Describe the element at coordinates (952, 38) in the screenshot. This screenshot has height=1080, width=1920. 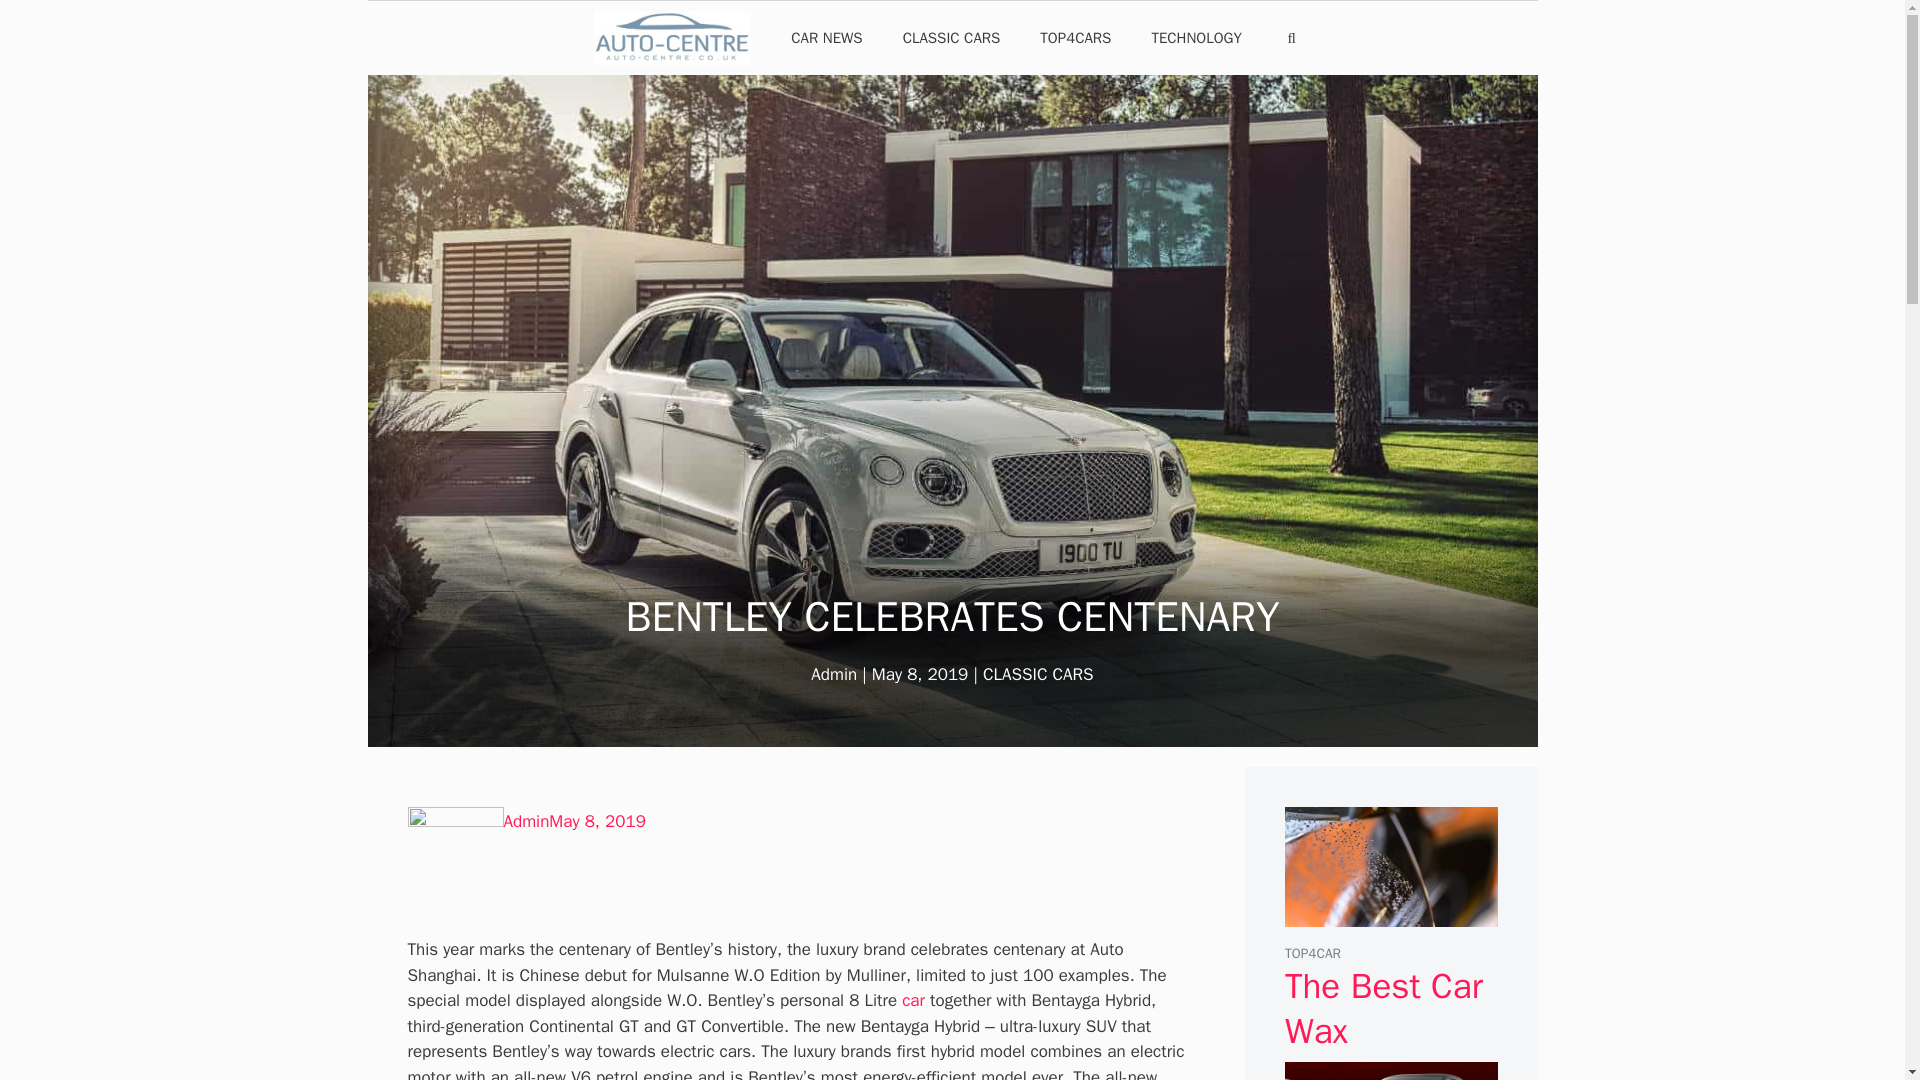
I see `CLASSIC CARS` at that location.